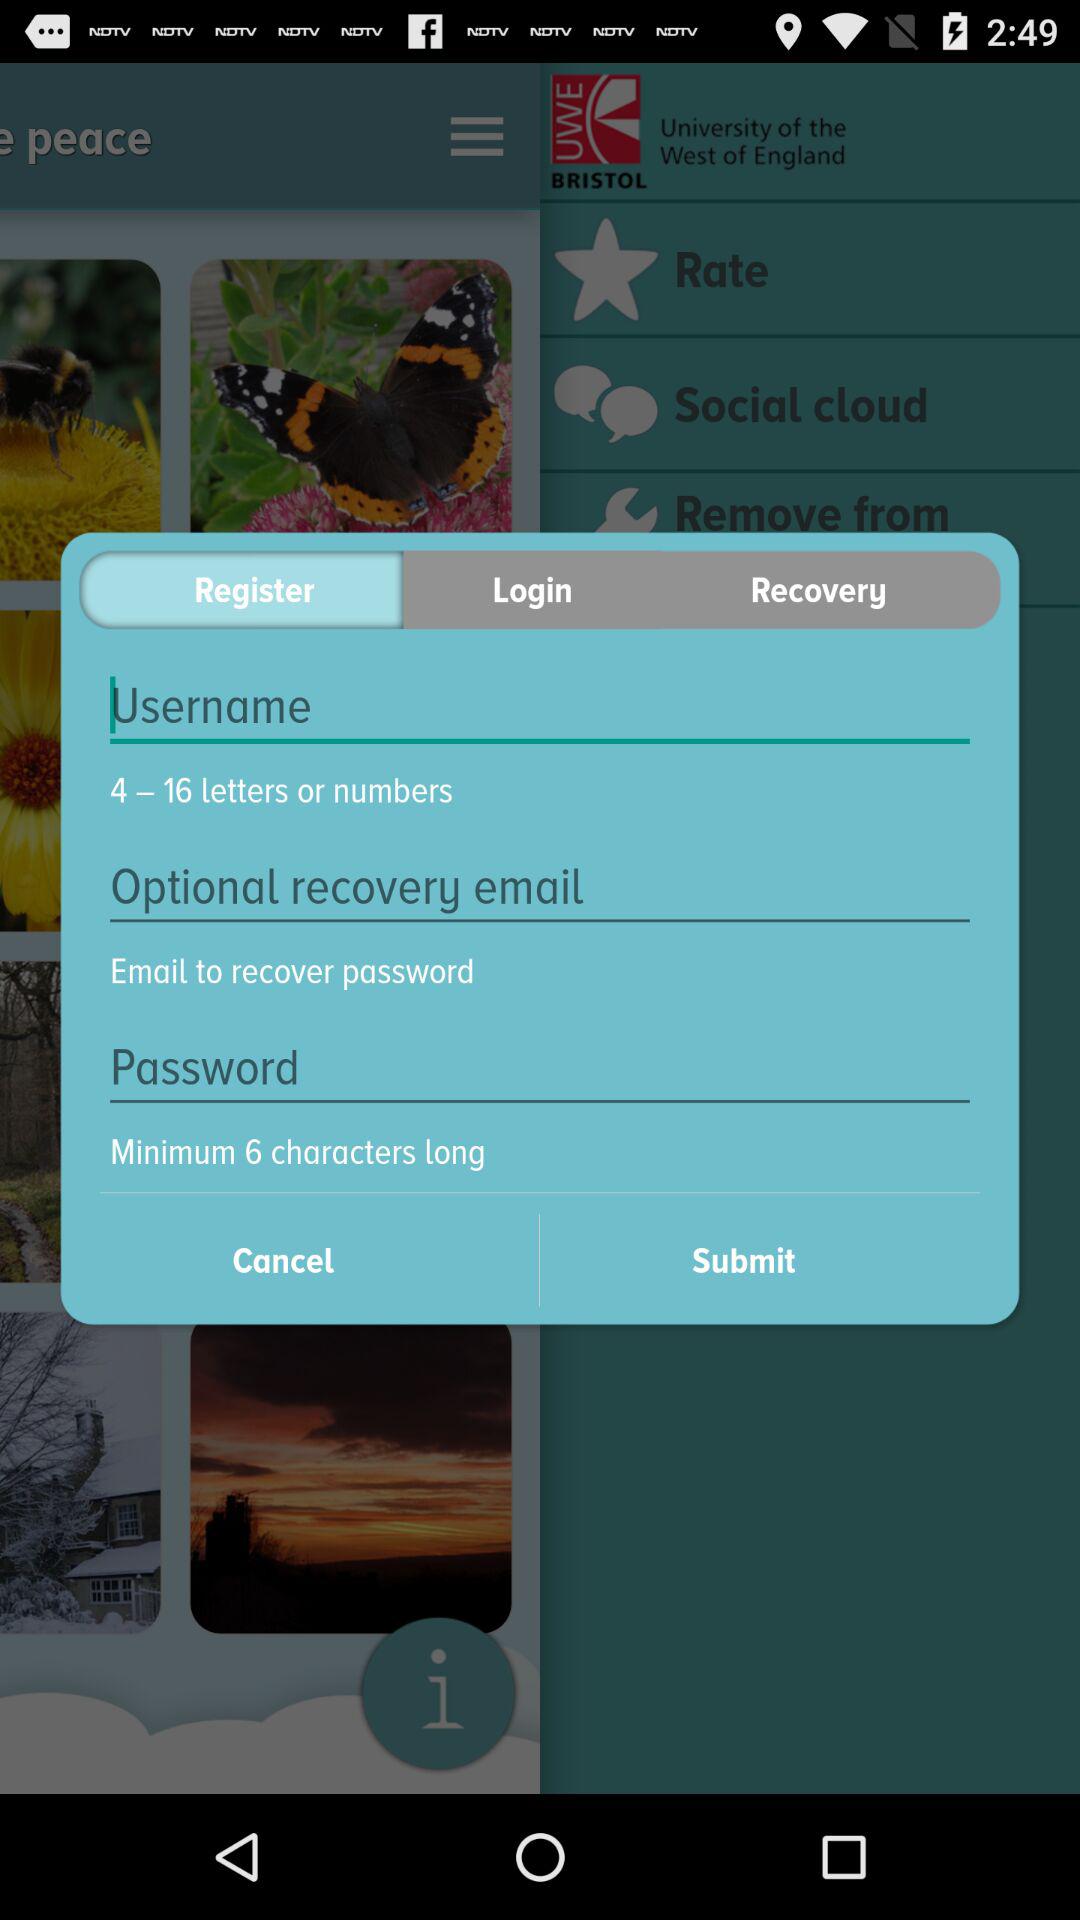 Image resolution: width=1080 pixels, height=1920 pixels. I want to click on click the submit item, so click(770, 1260).